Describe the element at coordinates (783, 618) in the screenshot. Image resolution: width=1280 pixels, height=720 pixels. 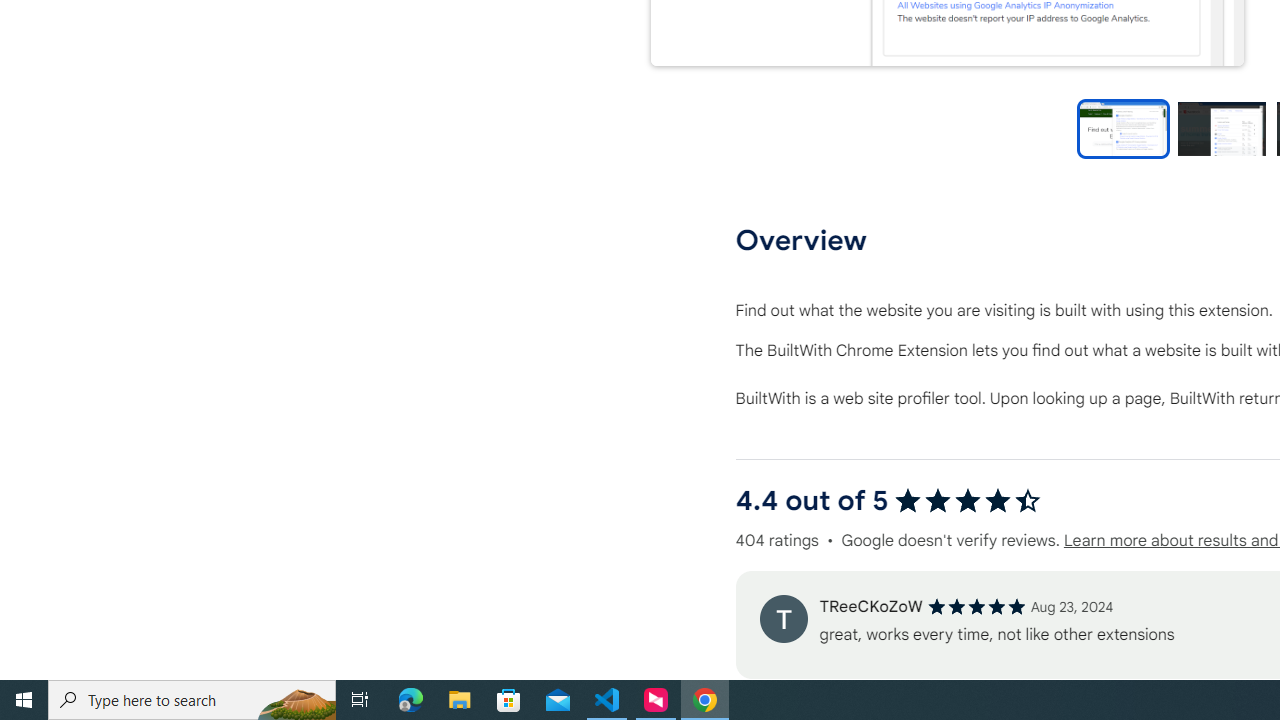
I see `Review's profile picture` at that location.